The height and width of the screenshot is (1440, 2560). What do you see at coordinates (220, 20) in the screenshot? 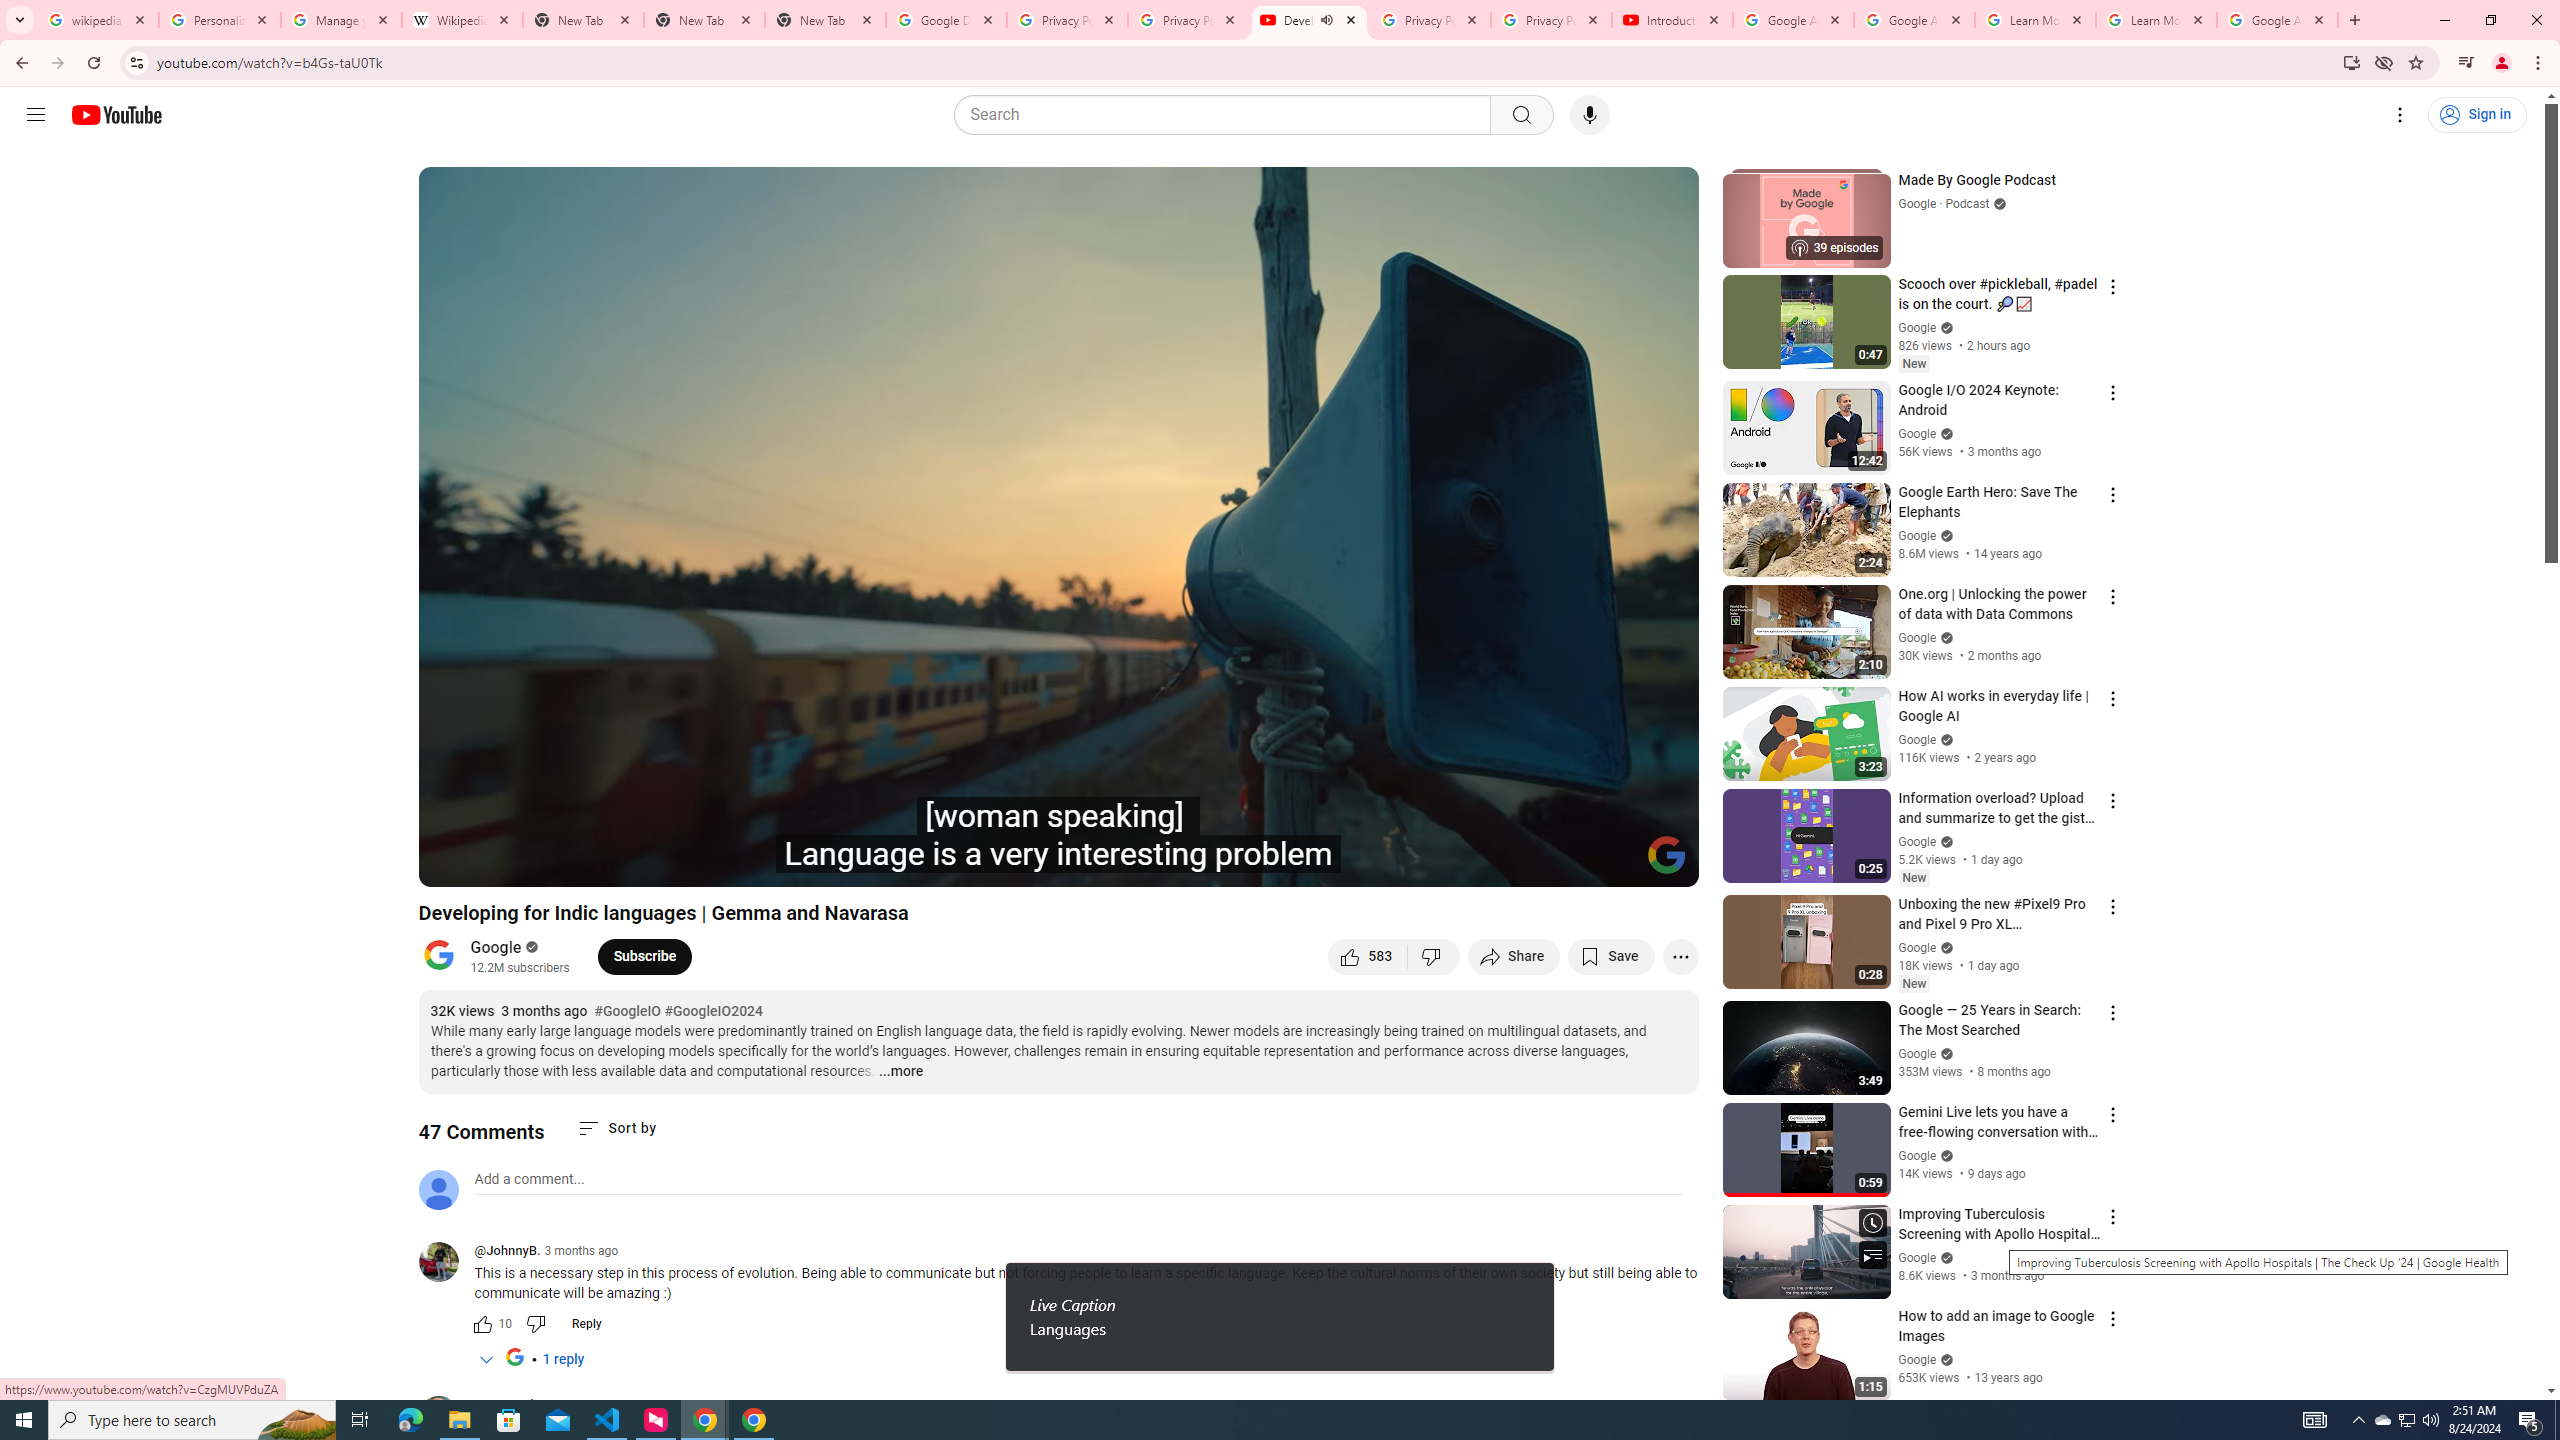
I see `Personalization & Google Search results - Google Search Help` at bounding box center [220, 20].